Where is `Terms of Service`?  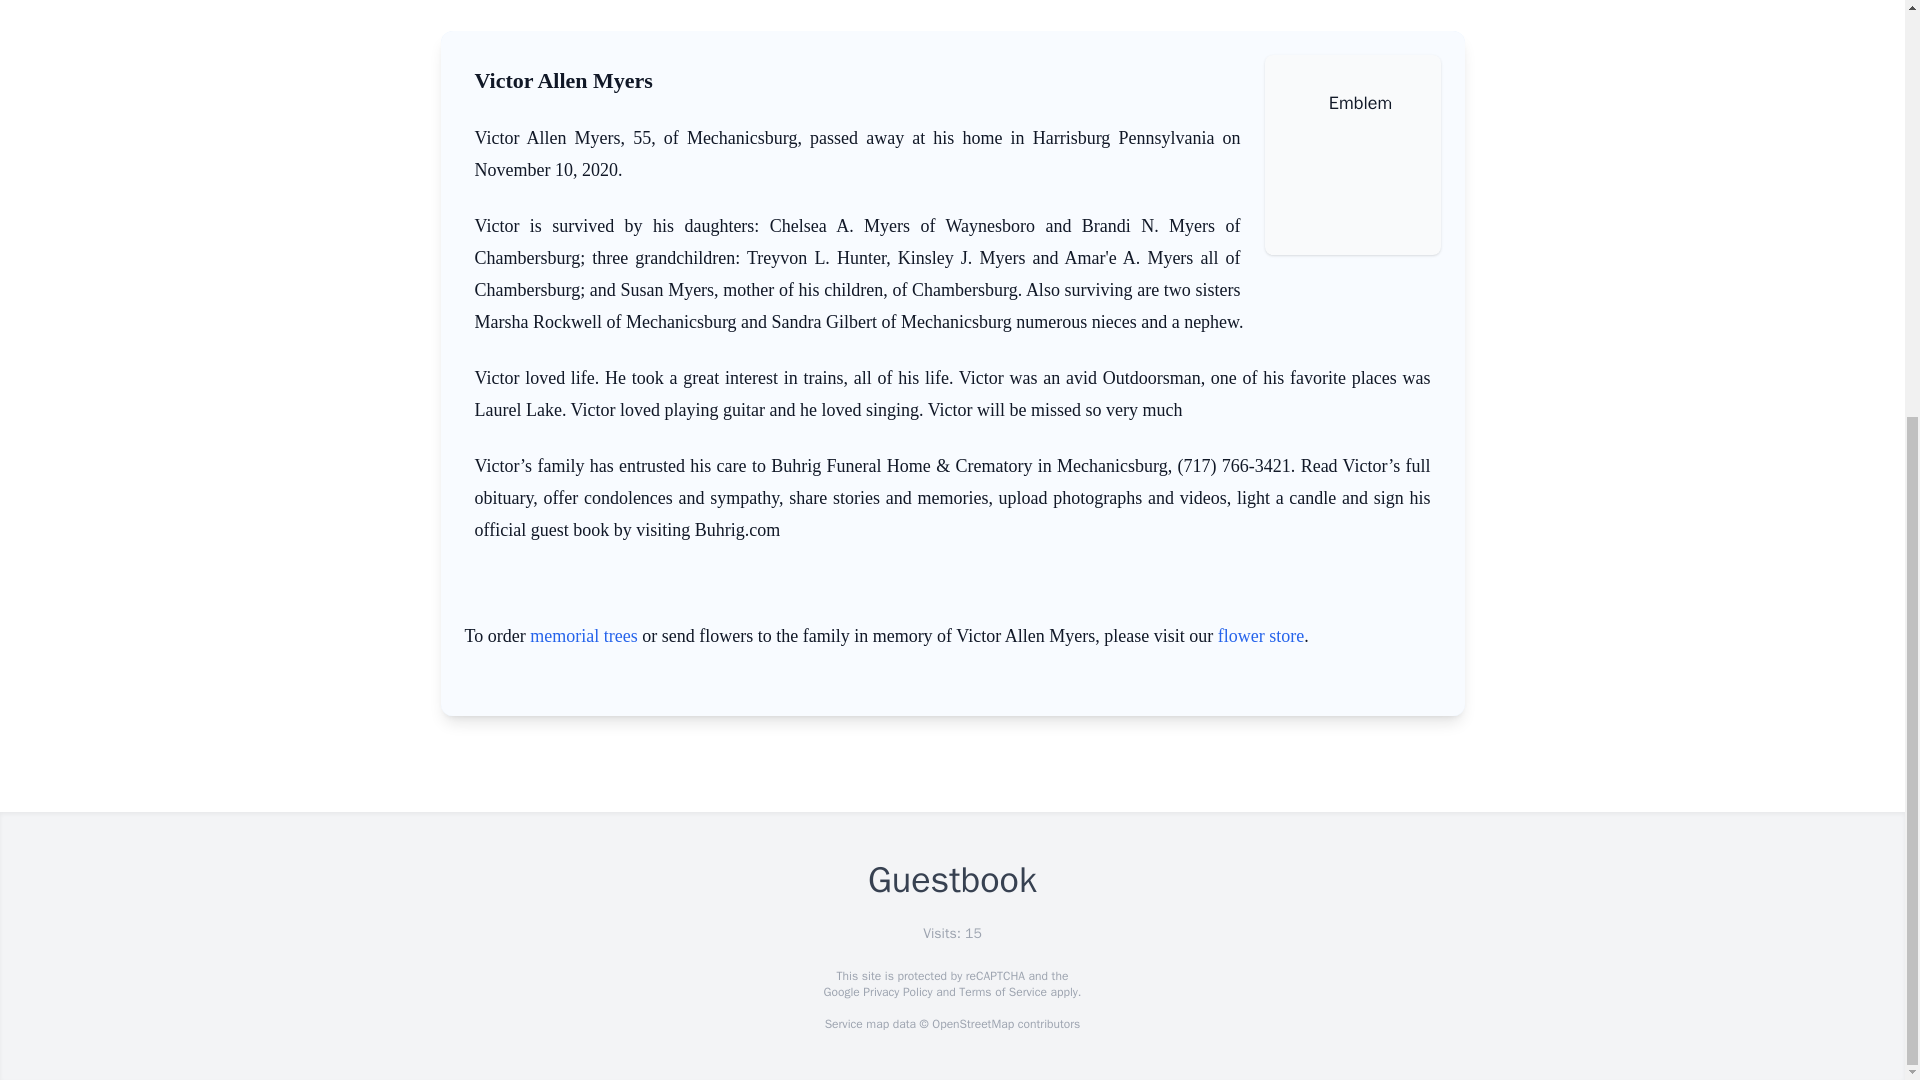 Terms of Service is located at coordinates (1002, 992).